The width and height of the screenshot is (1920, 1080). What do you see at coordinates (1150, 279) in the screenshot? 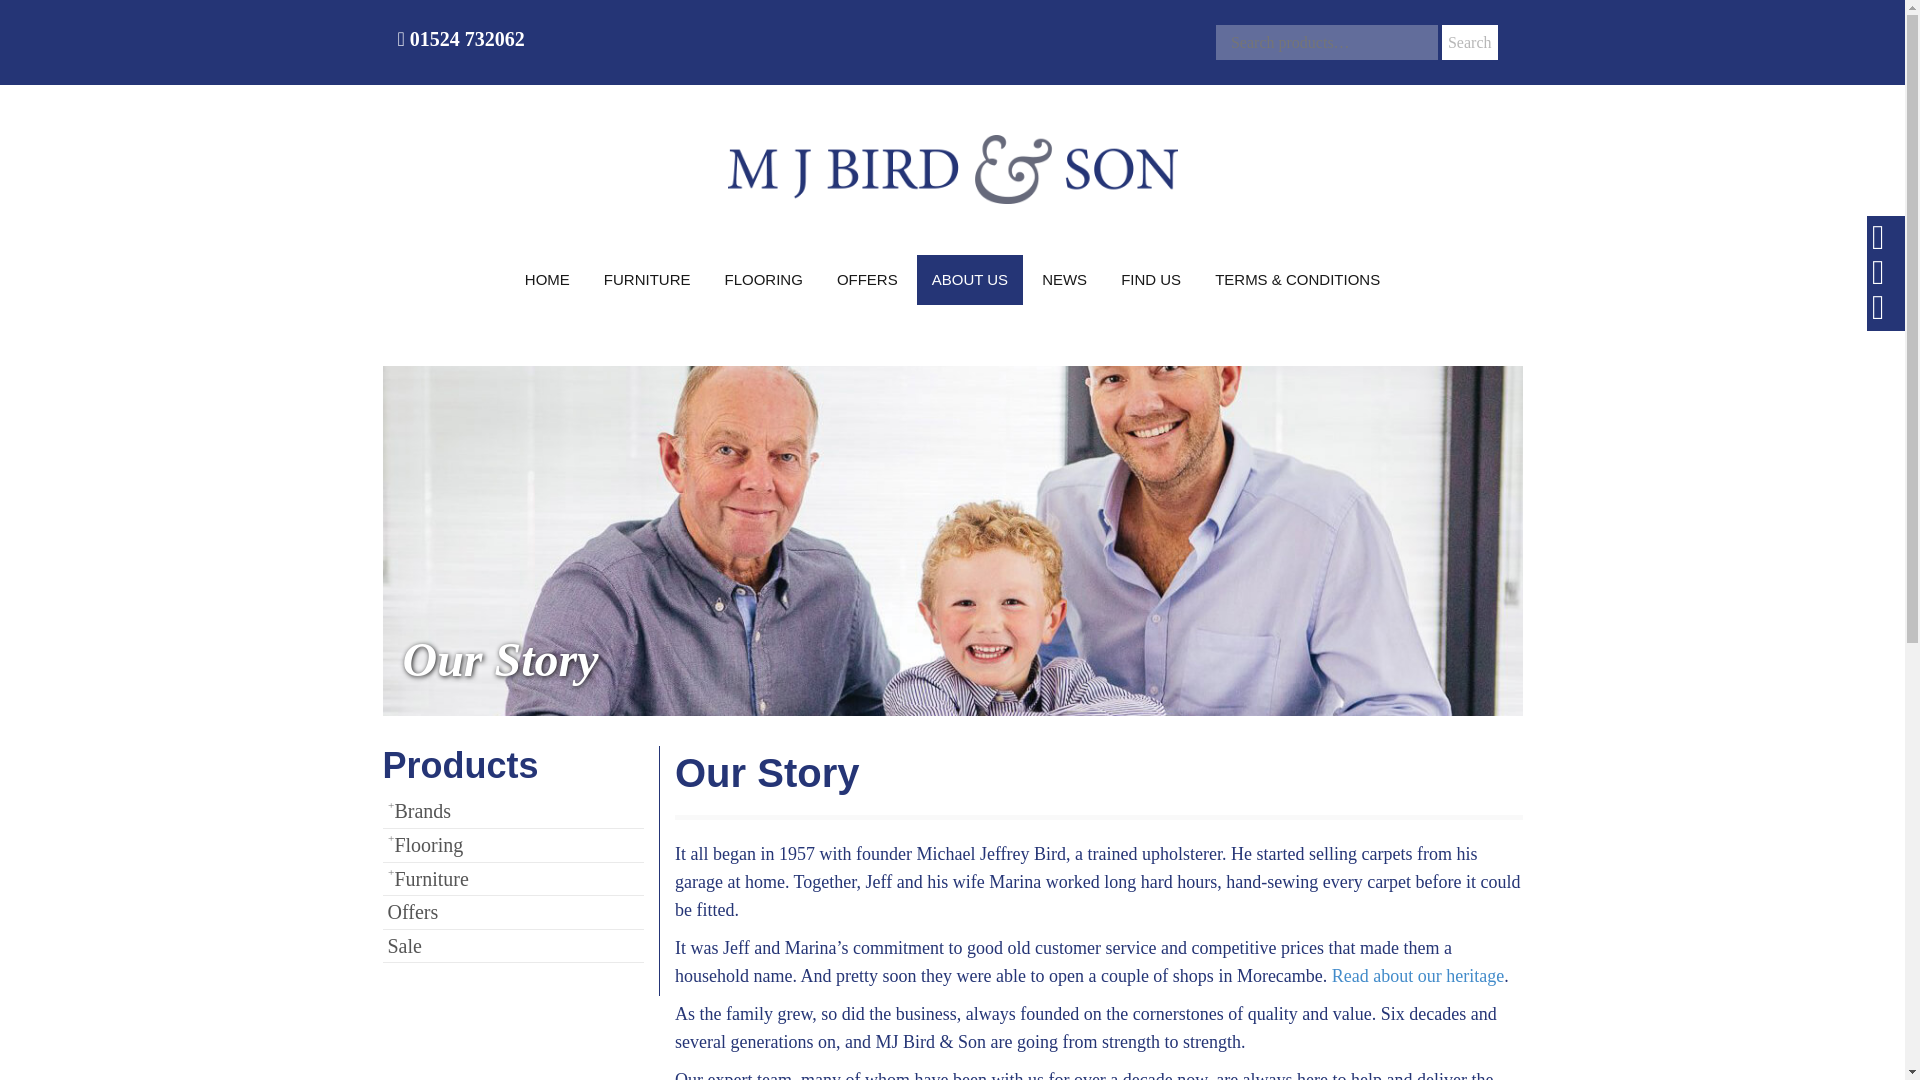
I see `Find Us` at bounding box center [1150, 279].